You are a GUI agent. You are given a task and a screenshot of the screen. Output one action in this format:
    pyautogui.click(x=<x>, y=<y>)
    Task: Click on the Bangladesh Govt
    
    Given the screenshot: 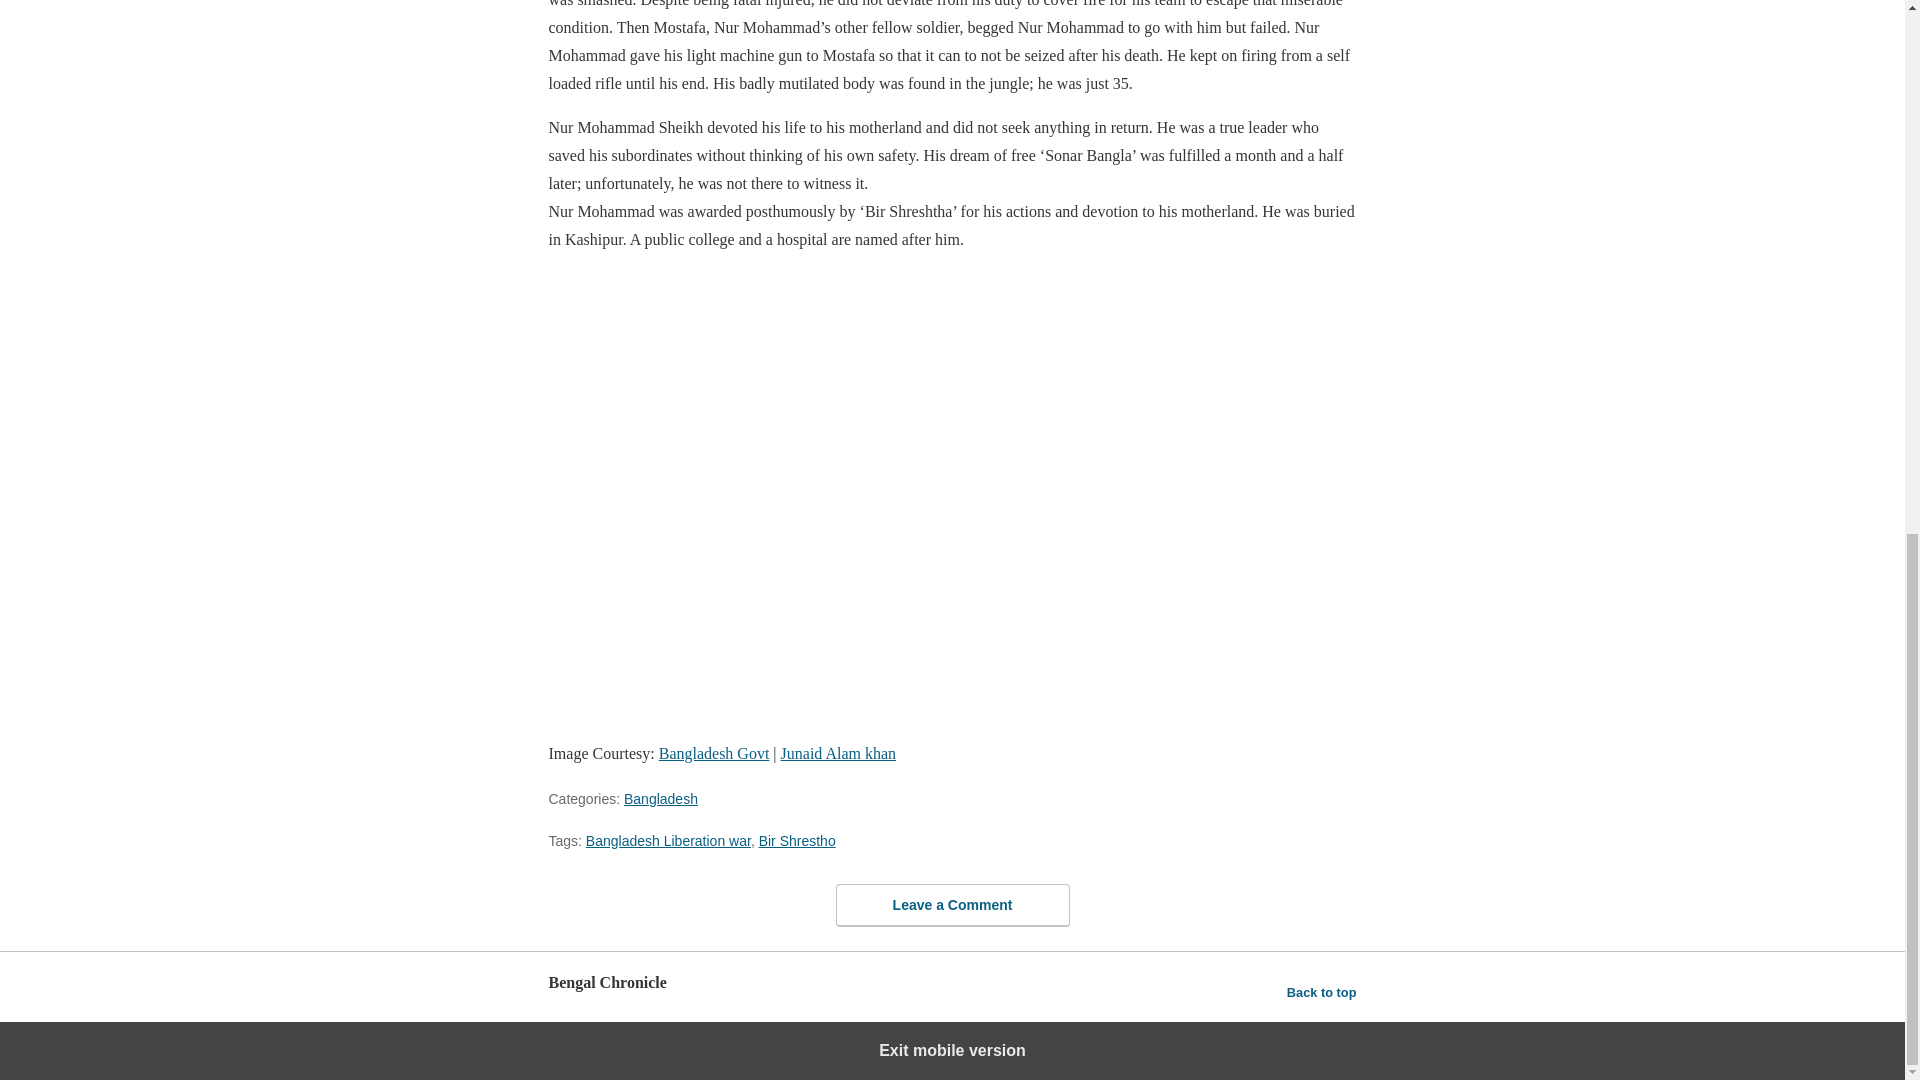 What is the action you would take?
    pyautogui.click(x=714, y=754)
    